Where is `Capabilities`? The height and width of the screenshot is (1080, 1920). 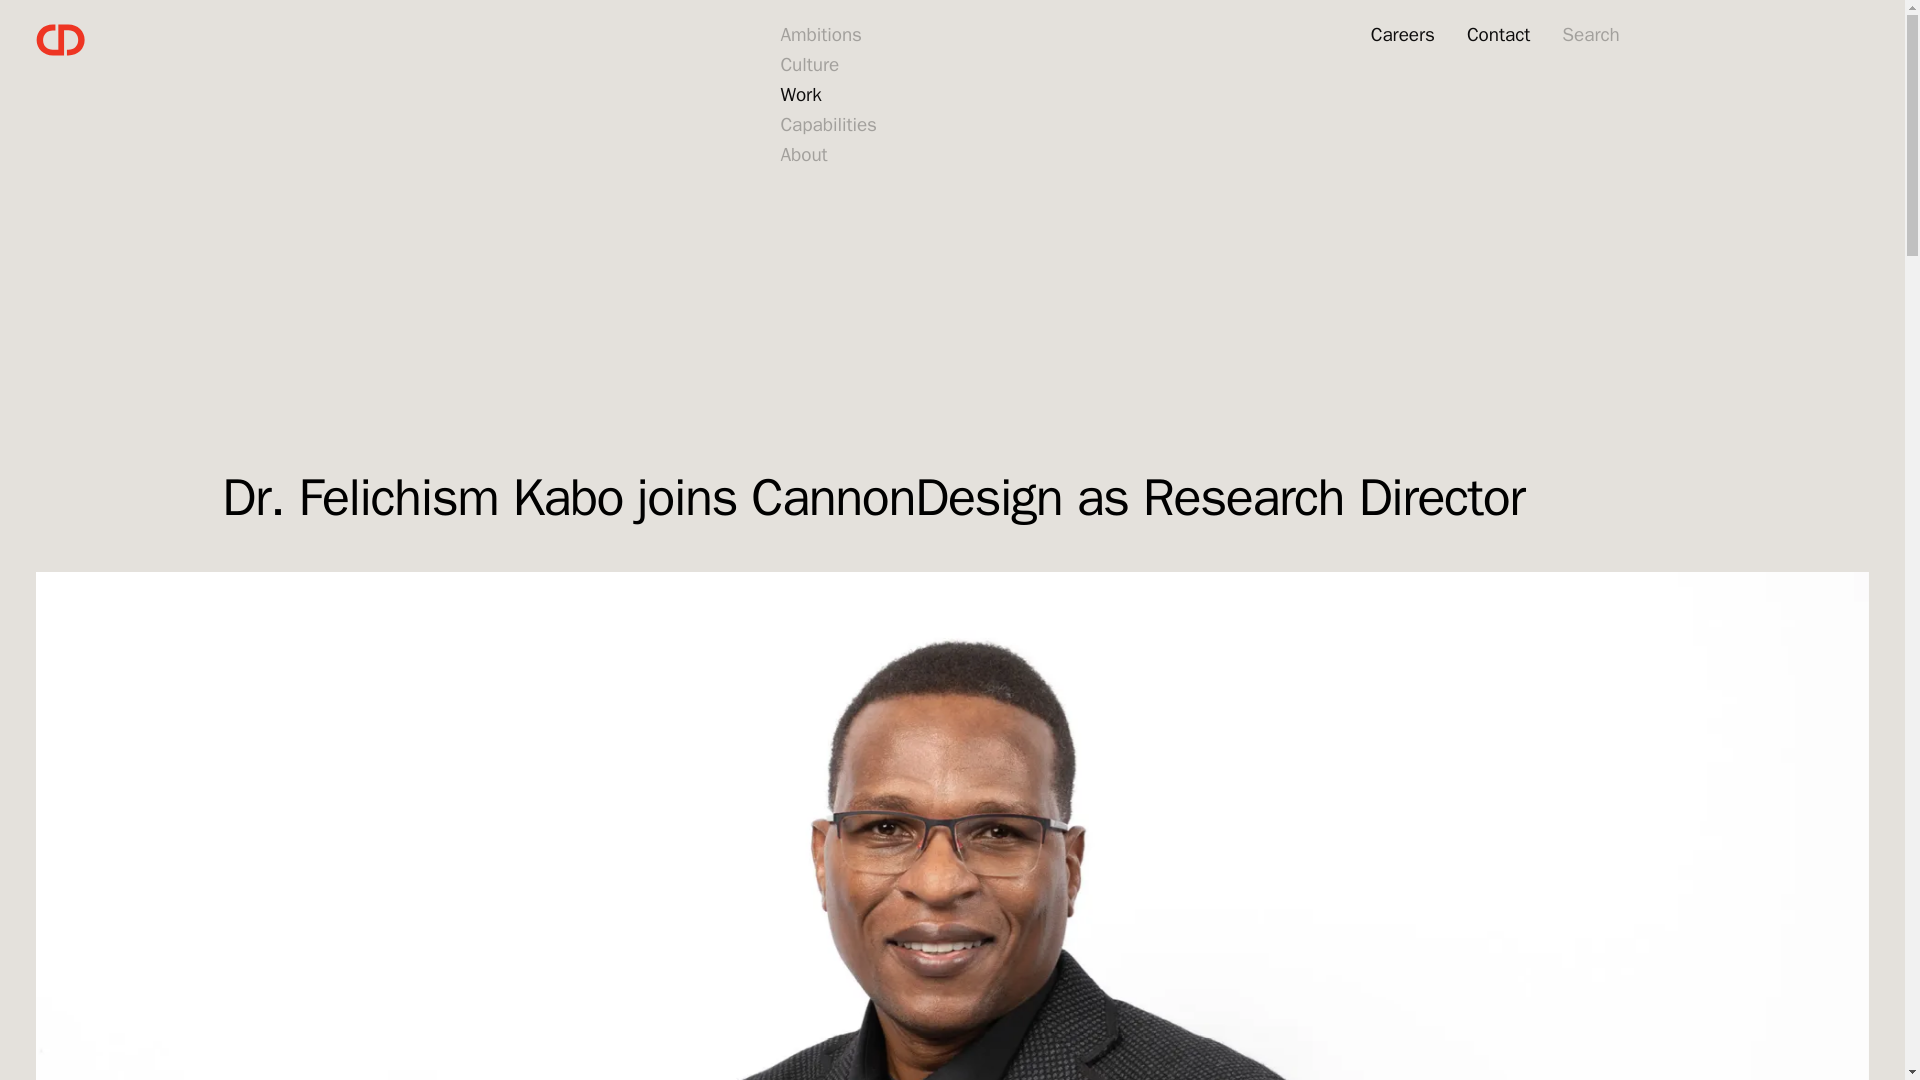 Capabilities is located at coordinates (828, 125).